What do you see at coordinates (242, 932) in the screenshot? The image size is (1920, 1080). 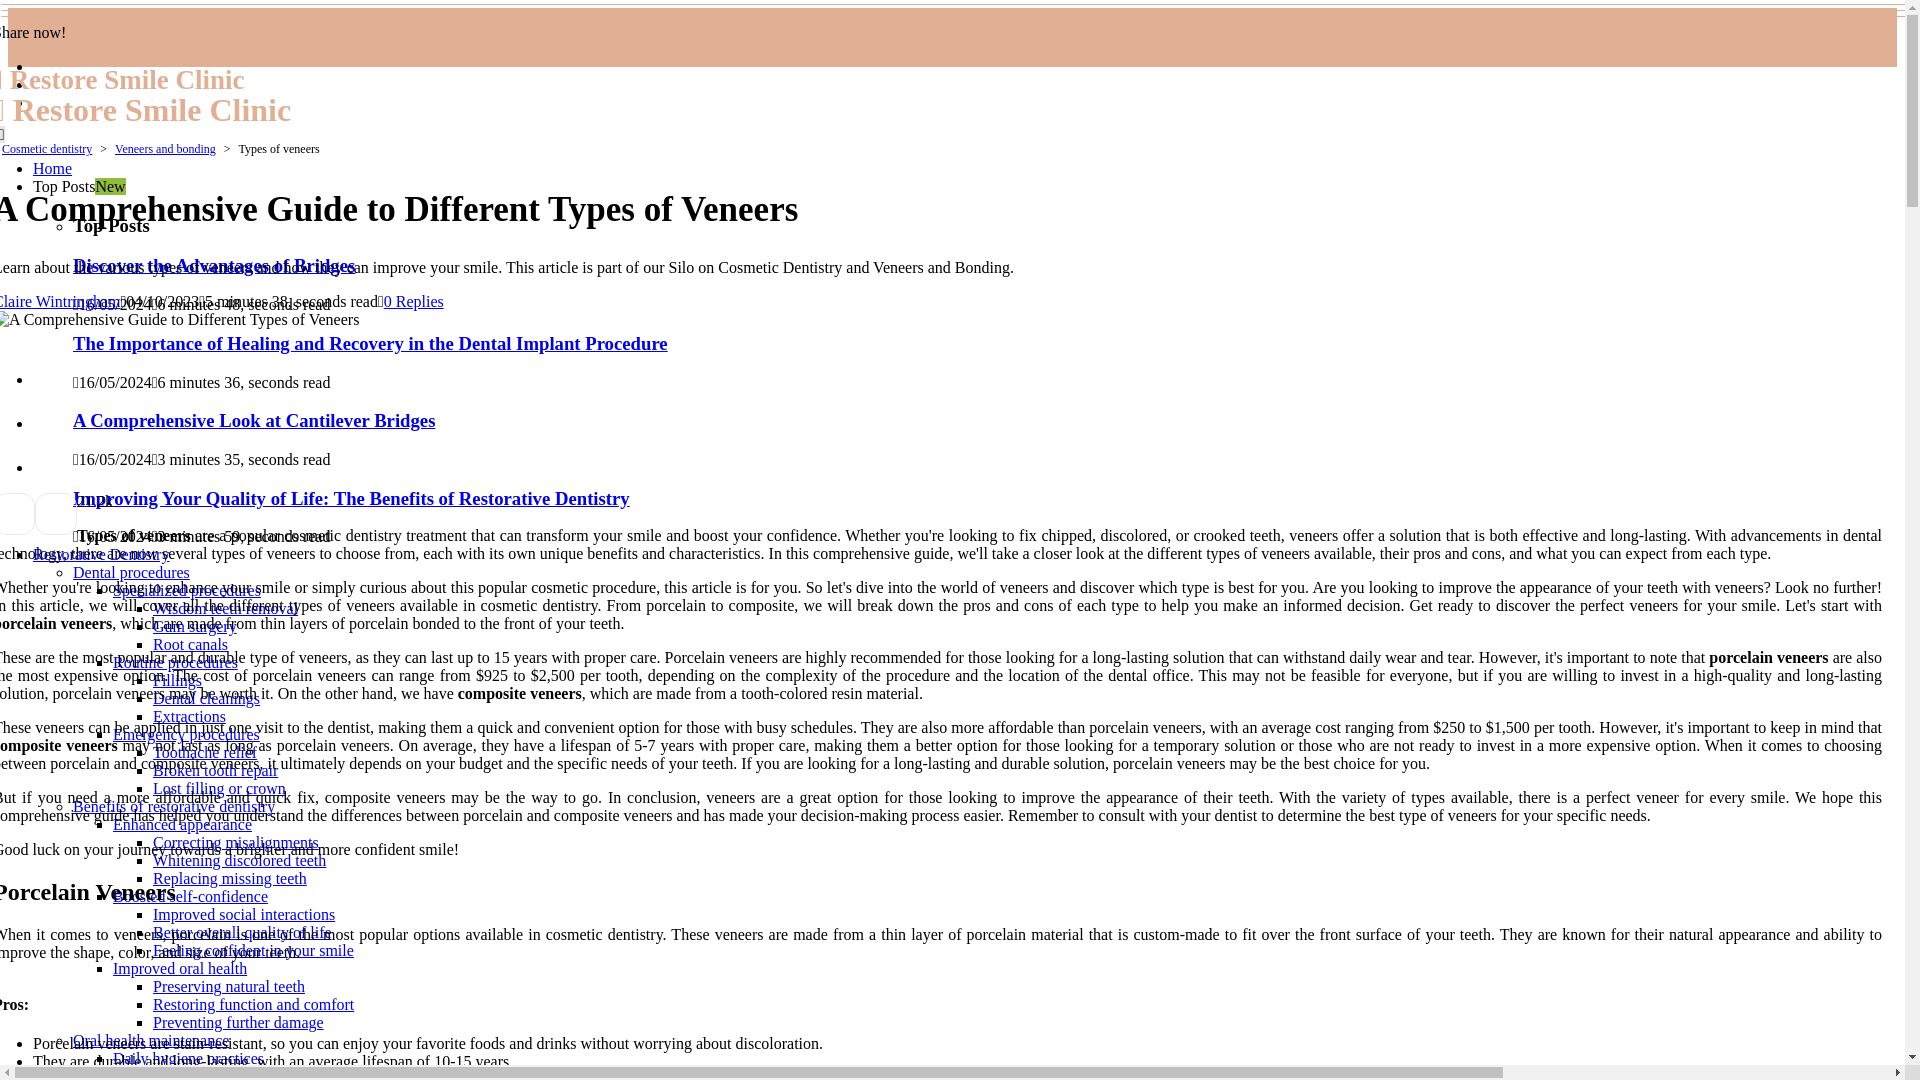 I see `Better overall quality of life` at bounding box center [242, 932].